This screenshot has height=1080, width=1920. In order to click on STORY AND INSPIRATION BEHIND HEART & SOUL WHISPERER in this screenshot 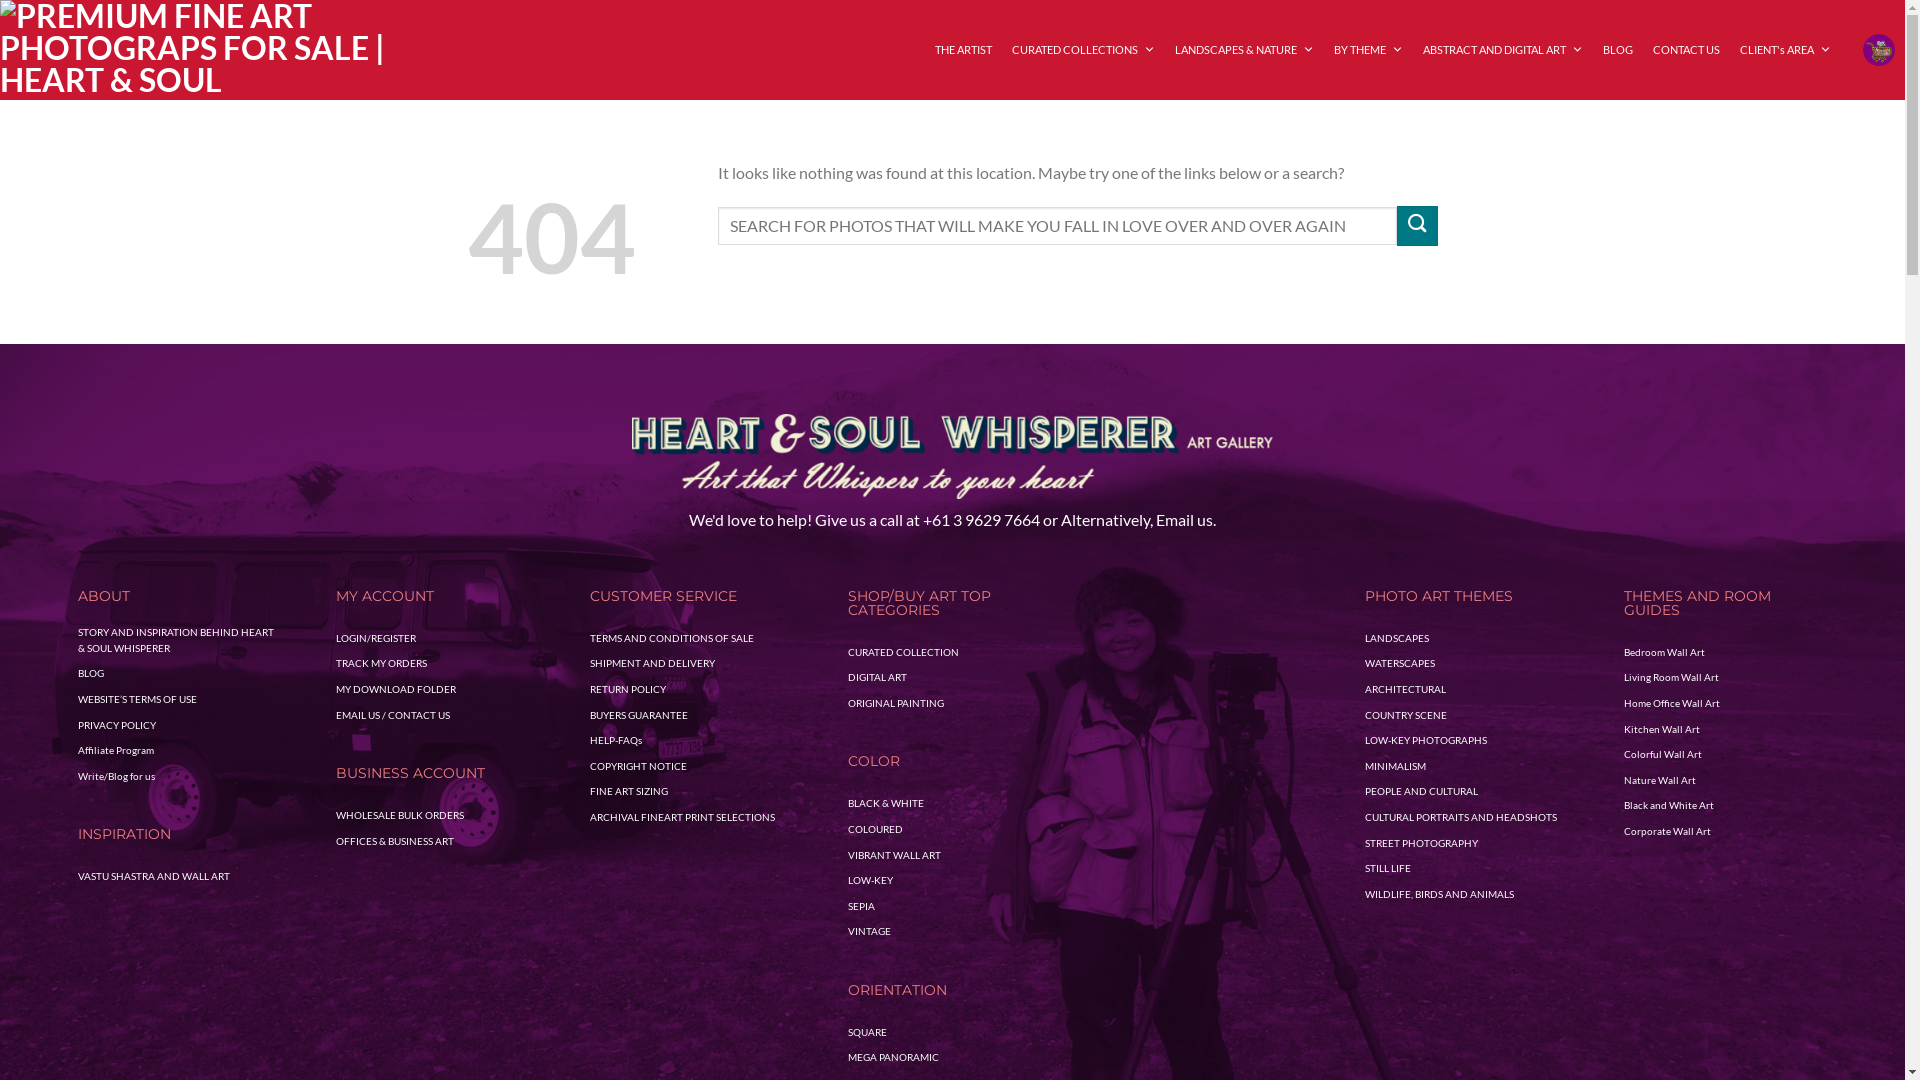, I will do `click(177, 640)`.